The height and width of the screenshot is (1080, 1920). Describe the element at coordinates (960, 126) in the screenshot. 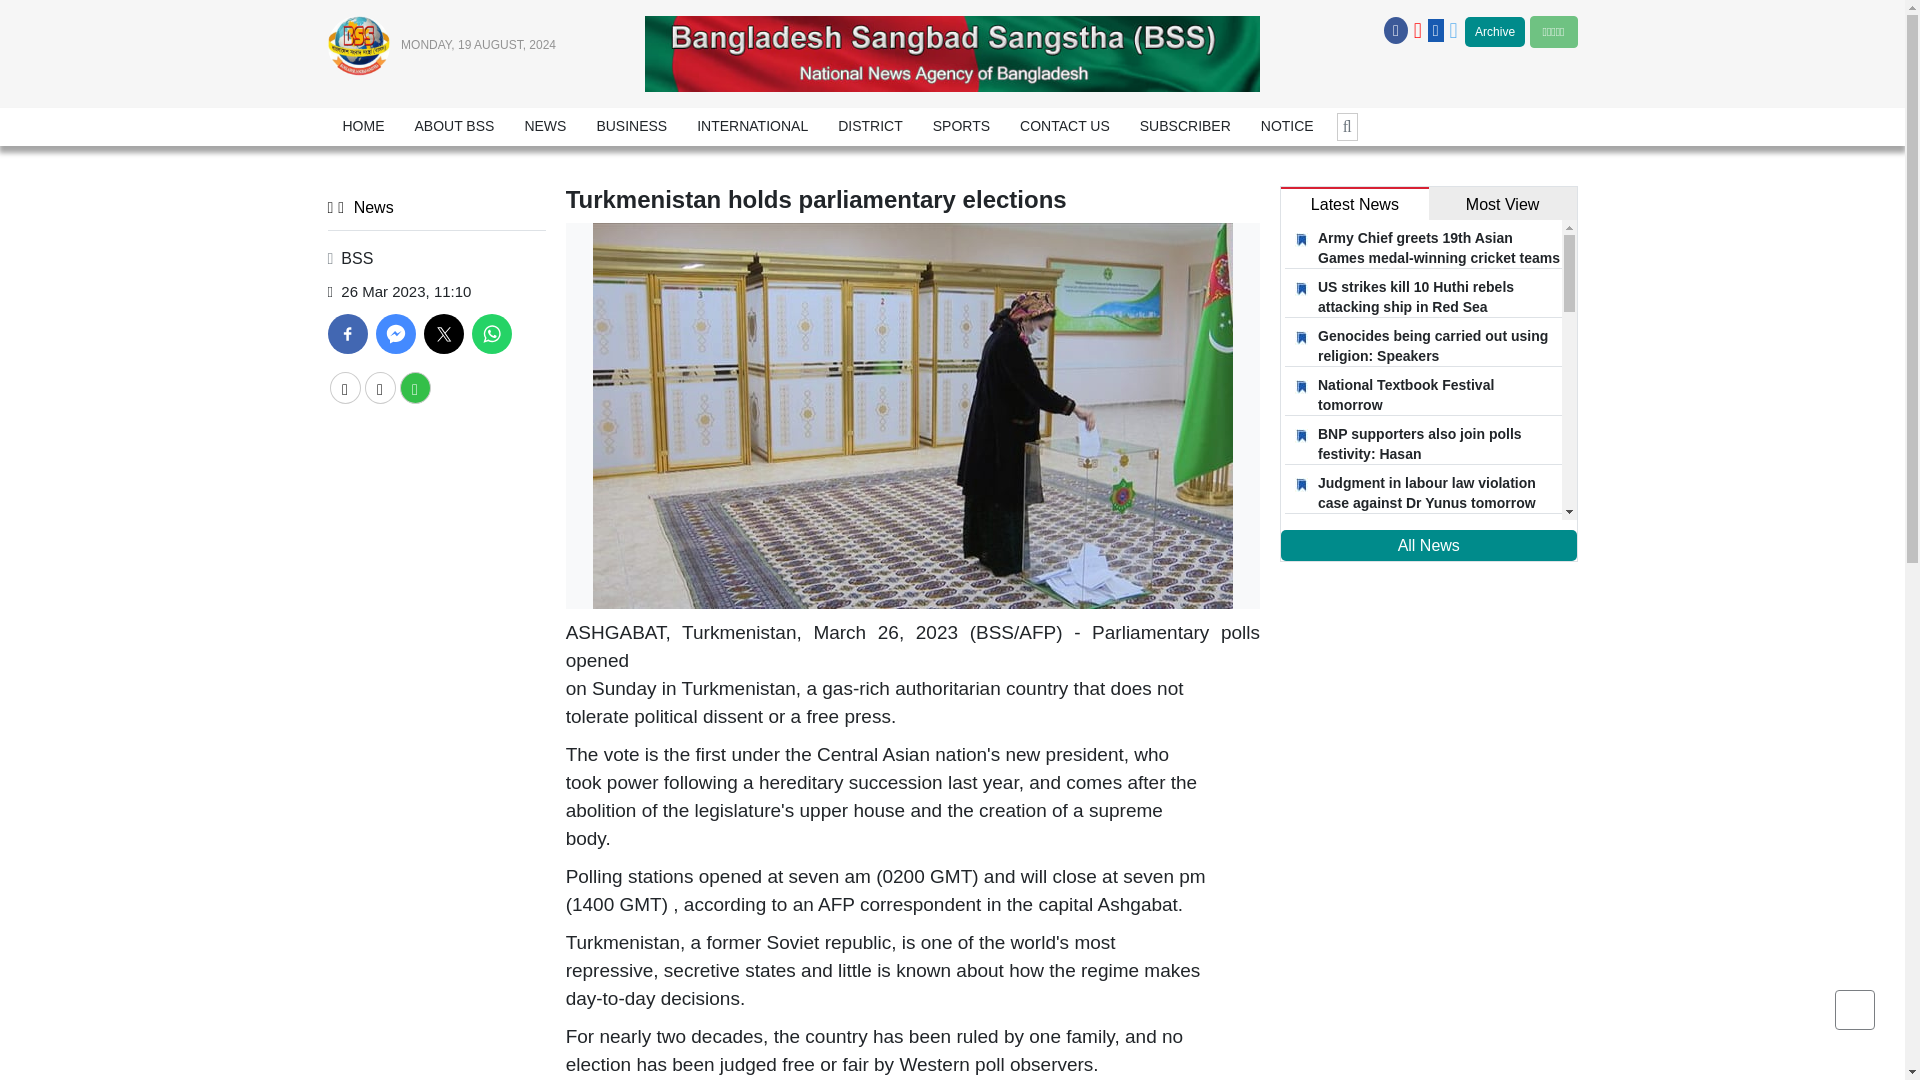

I see `SPORTS` at that location.